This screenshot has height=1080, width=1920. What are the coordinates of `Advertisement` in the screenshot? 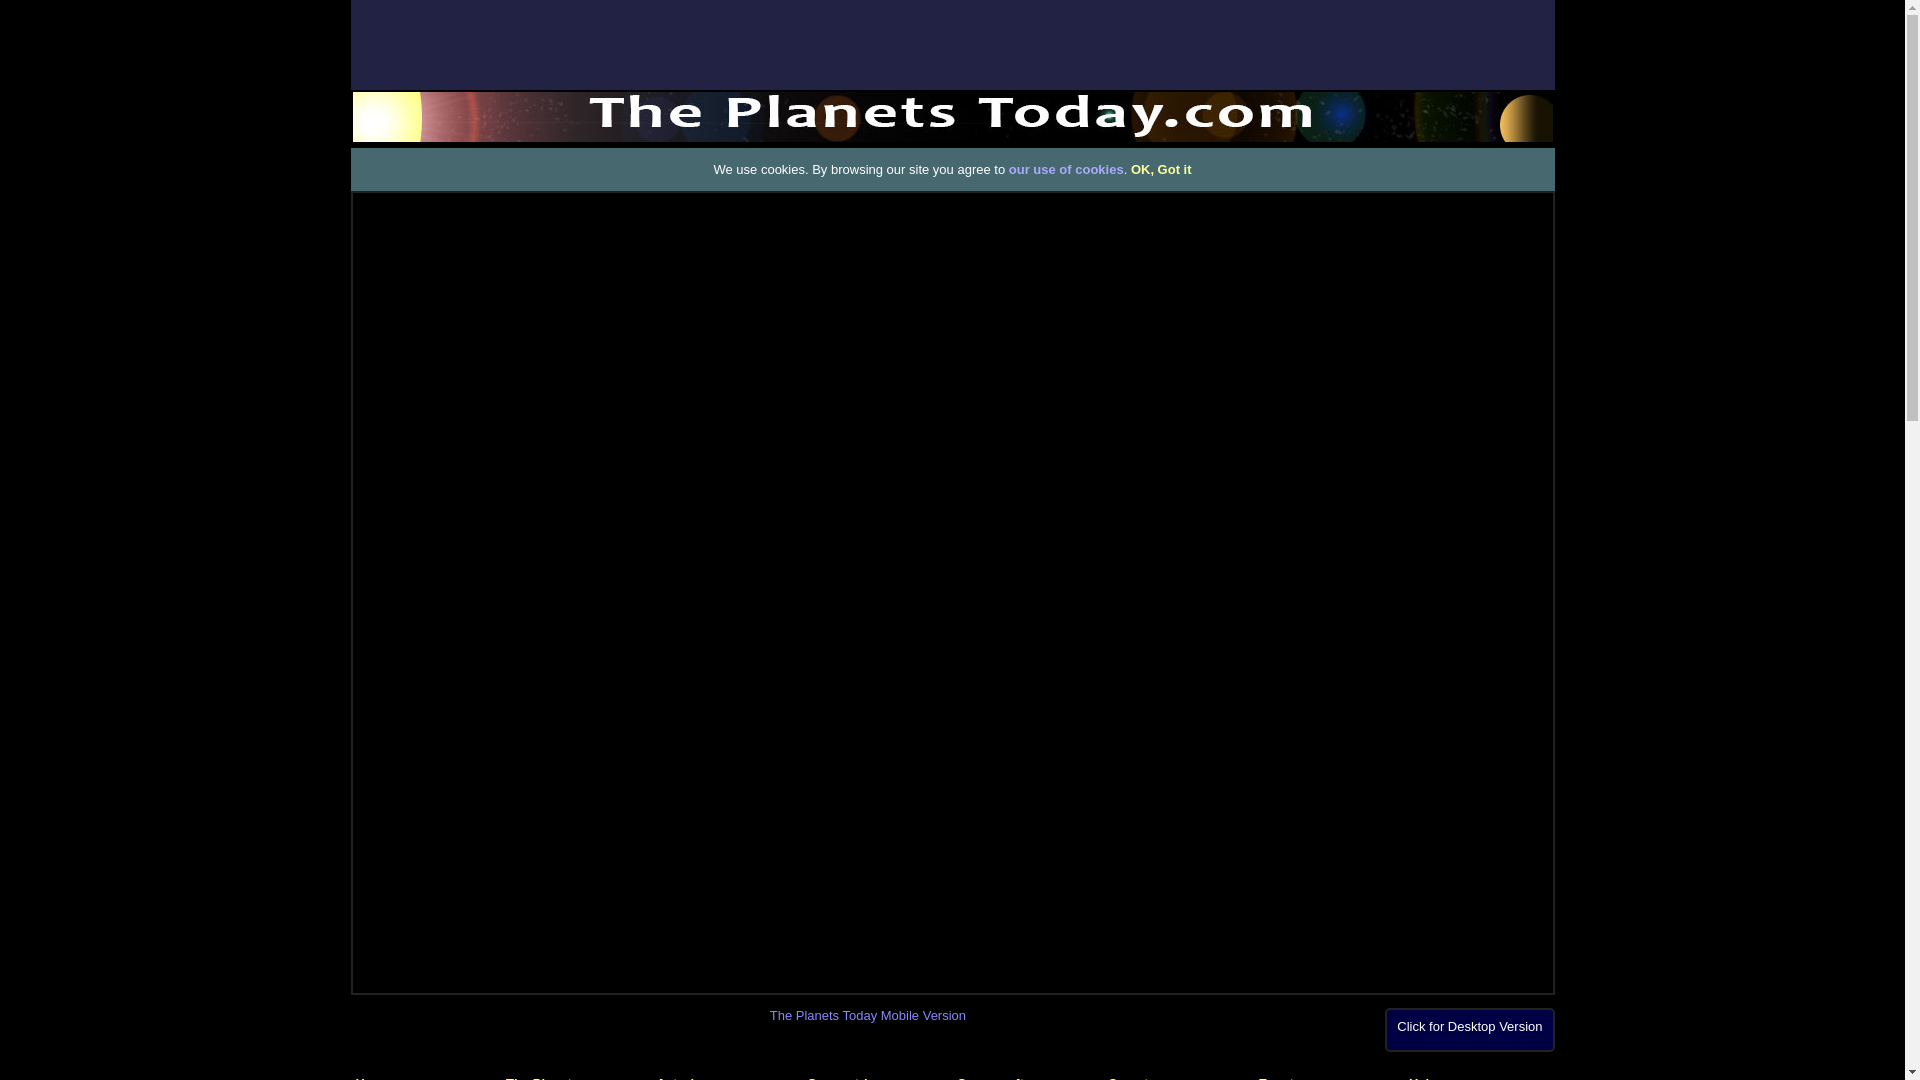 It's located at (80, 490).